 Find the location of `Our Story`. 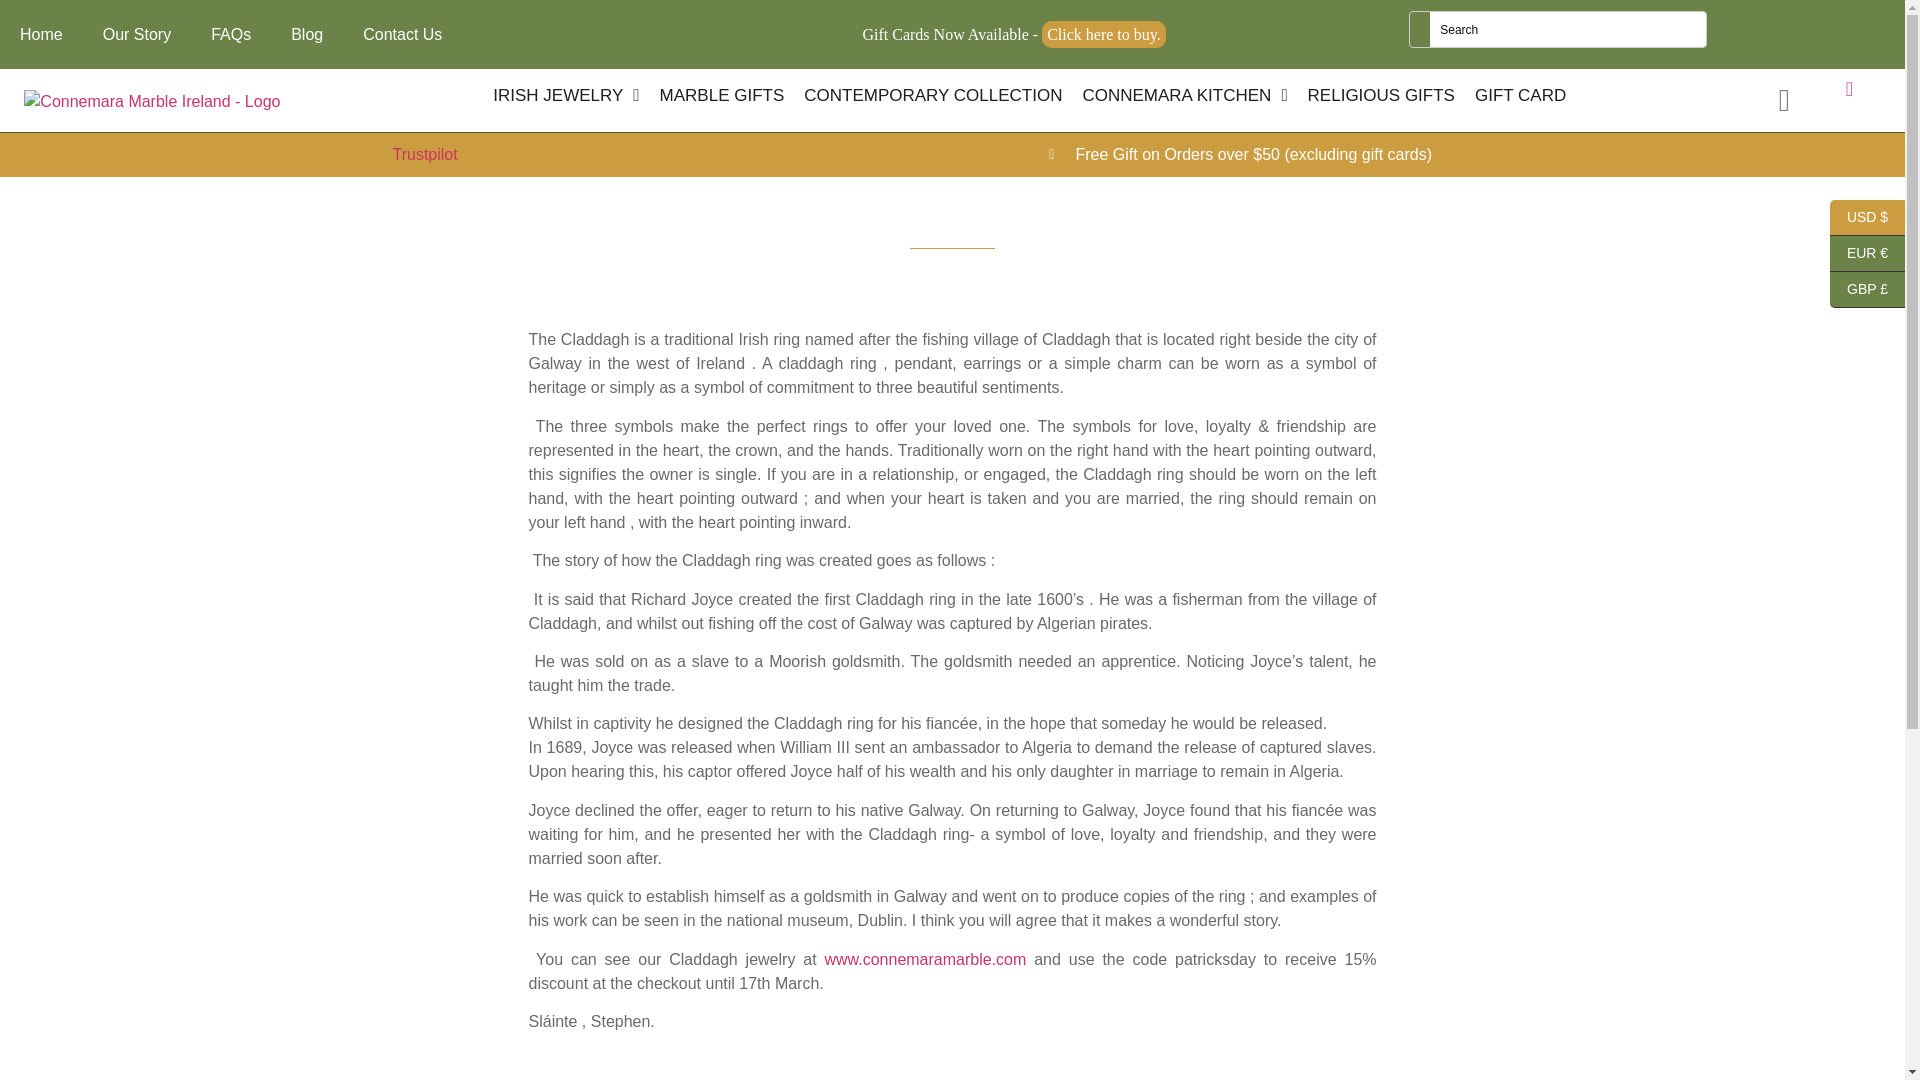

Our Story is located at coordinates (136, 34).